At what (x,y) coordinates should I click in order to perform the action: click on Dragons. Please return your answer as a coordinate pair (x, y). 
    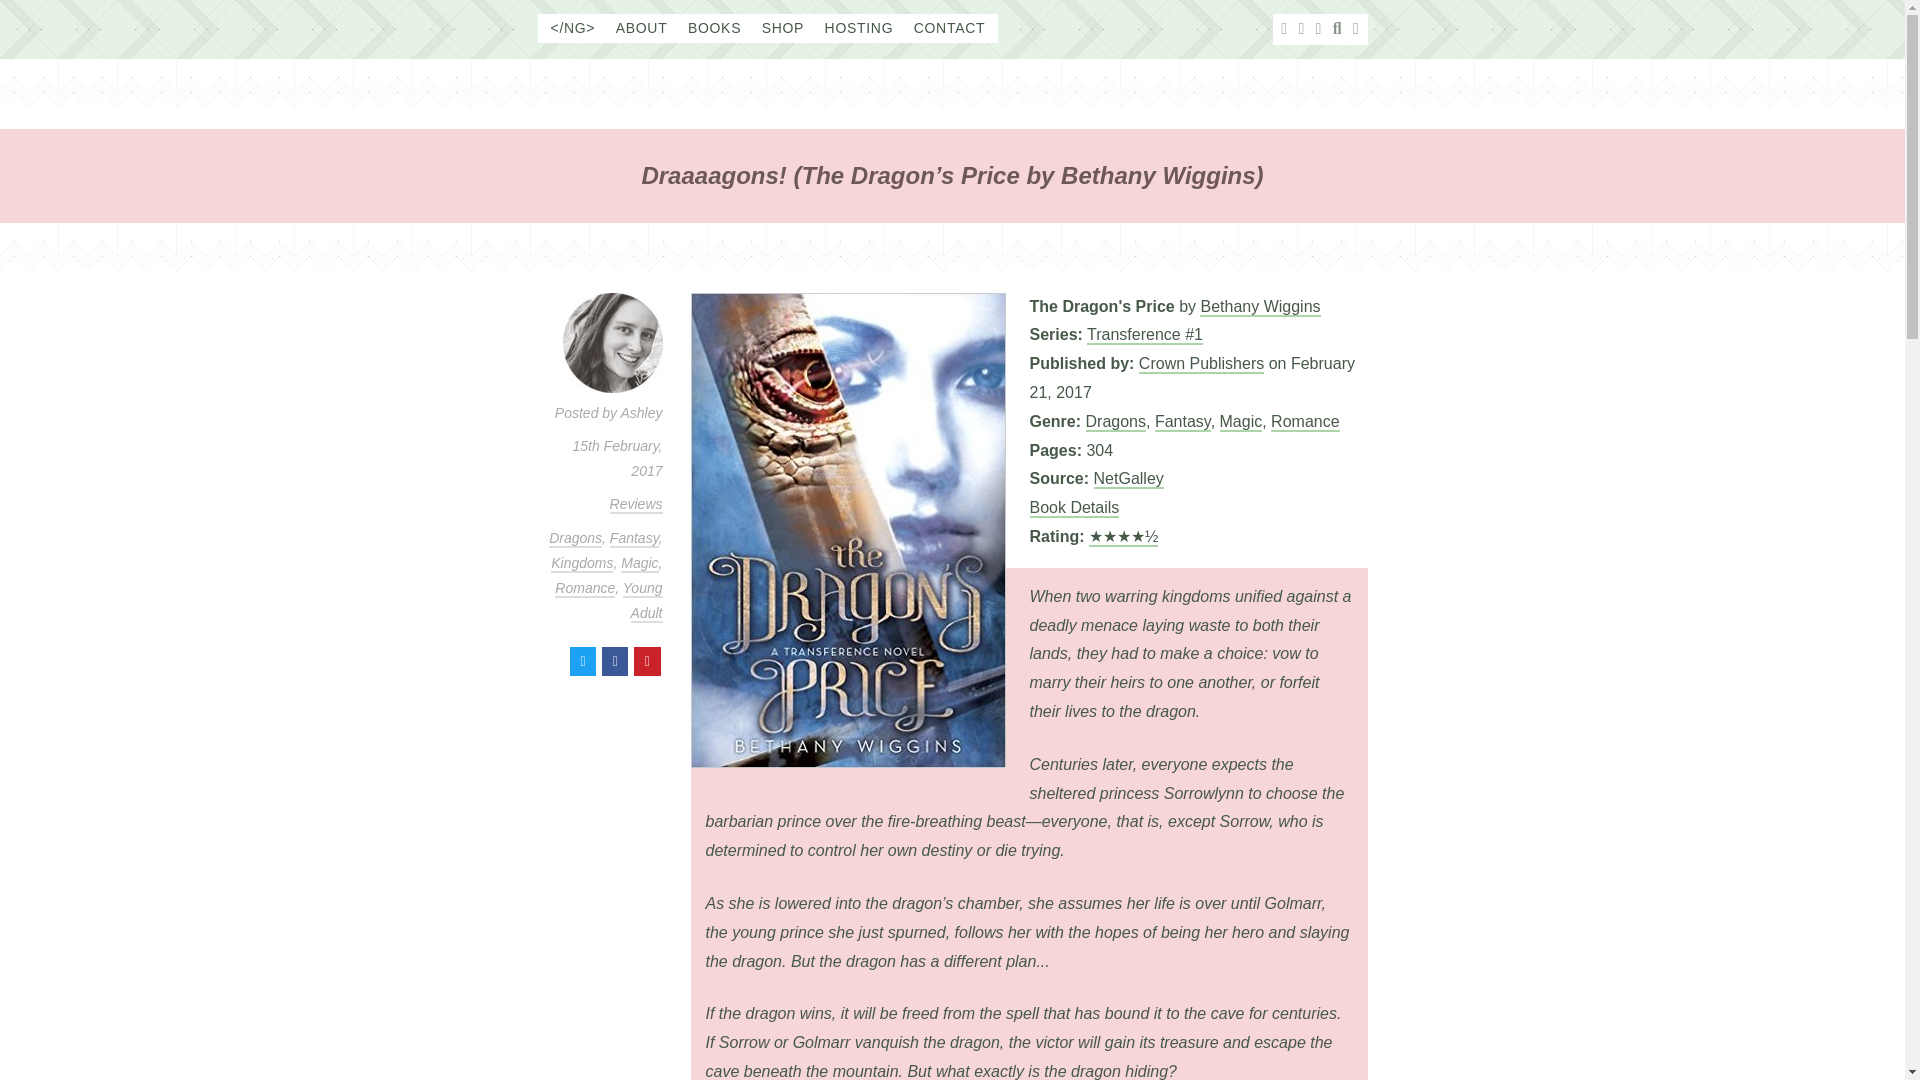
    Looking at the image, I should click on (1116, 422).